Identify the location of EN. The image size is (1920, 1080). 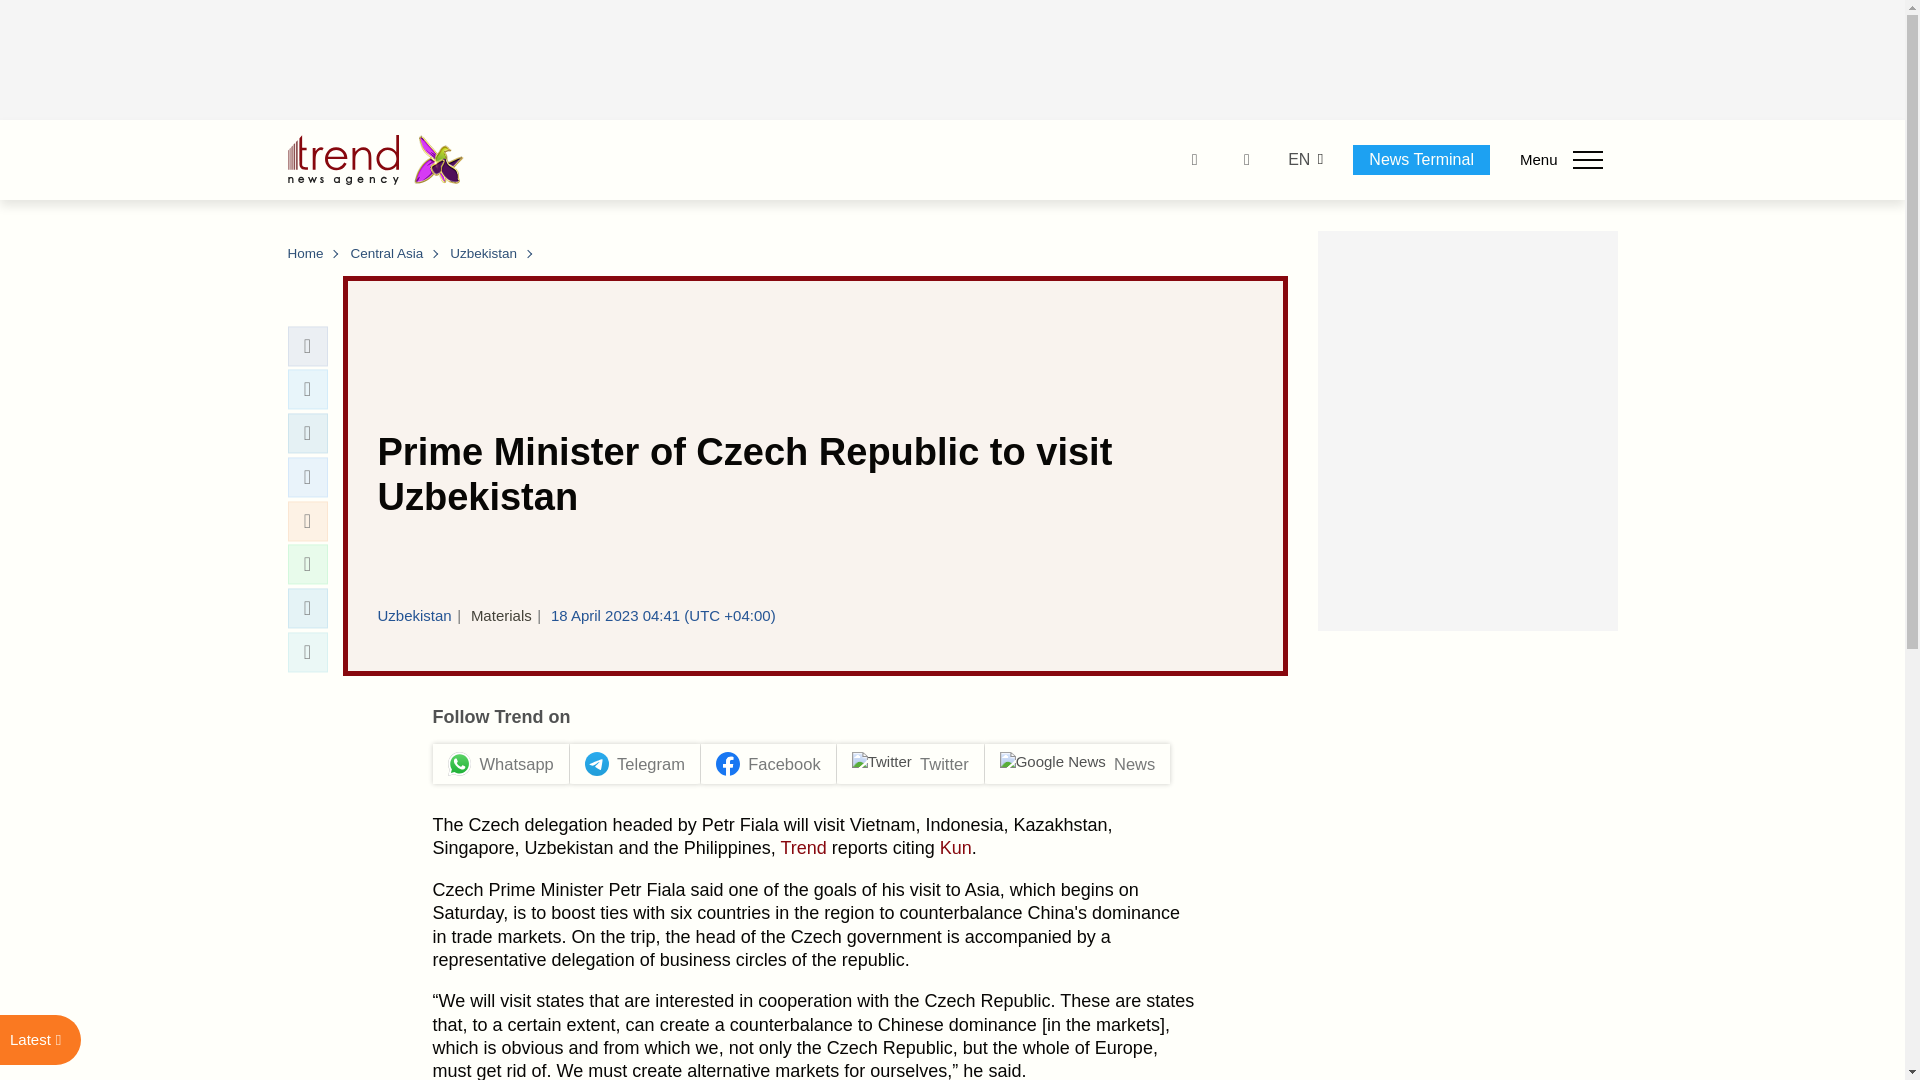
(1298, 160).